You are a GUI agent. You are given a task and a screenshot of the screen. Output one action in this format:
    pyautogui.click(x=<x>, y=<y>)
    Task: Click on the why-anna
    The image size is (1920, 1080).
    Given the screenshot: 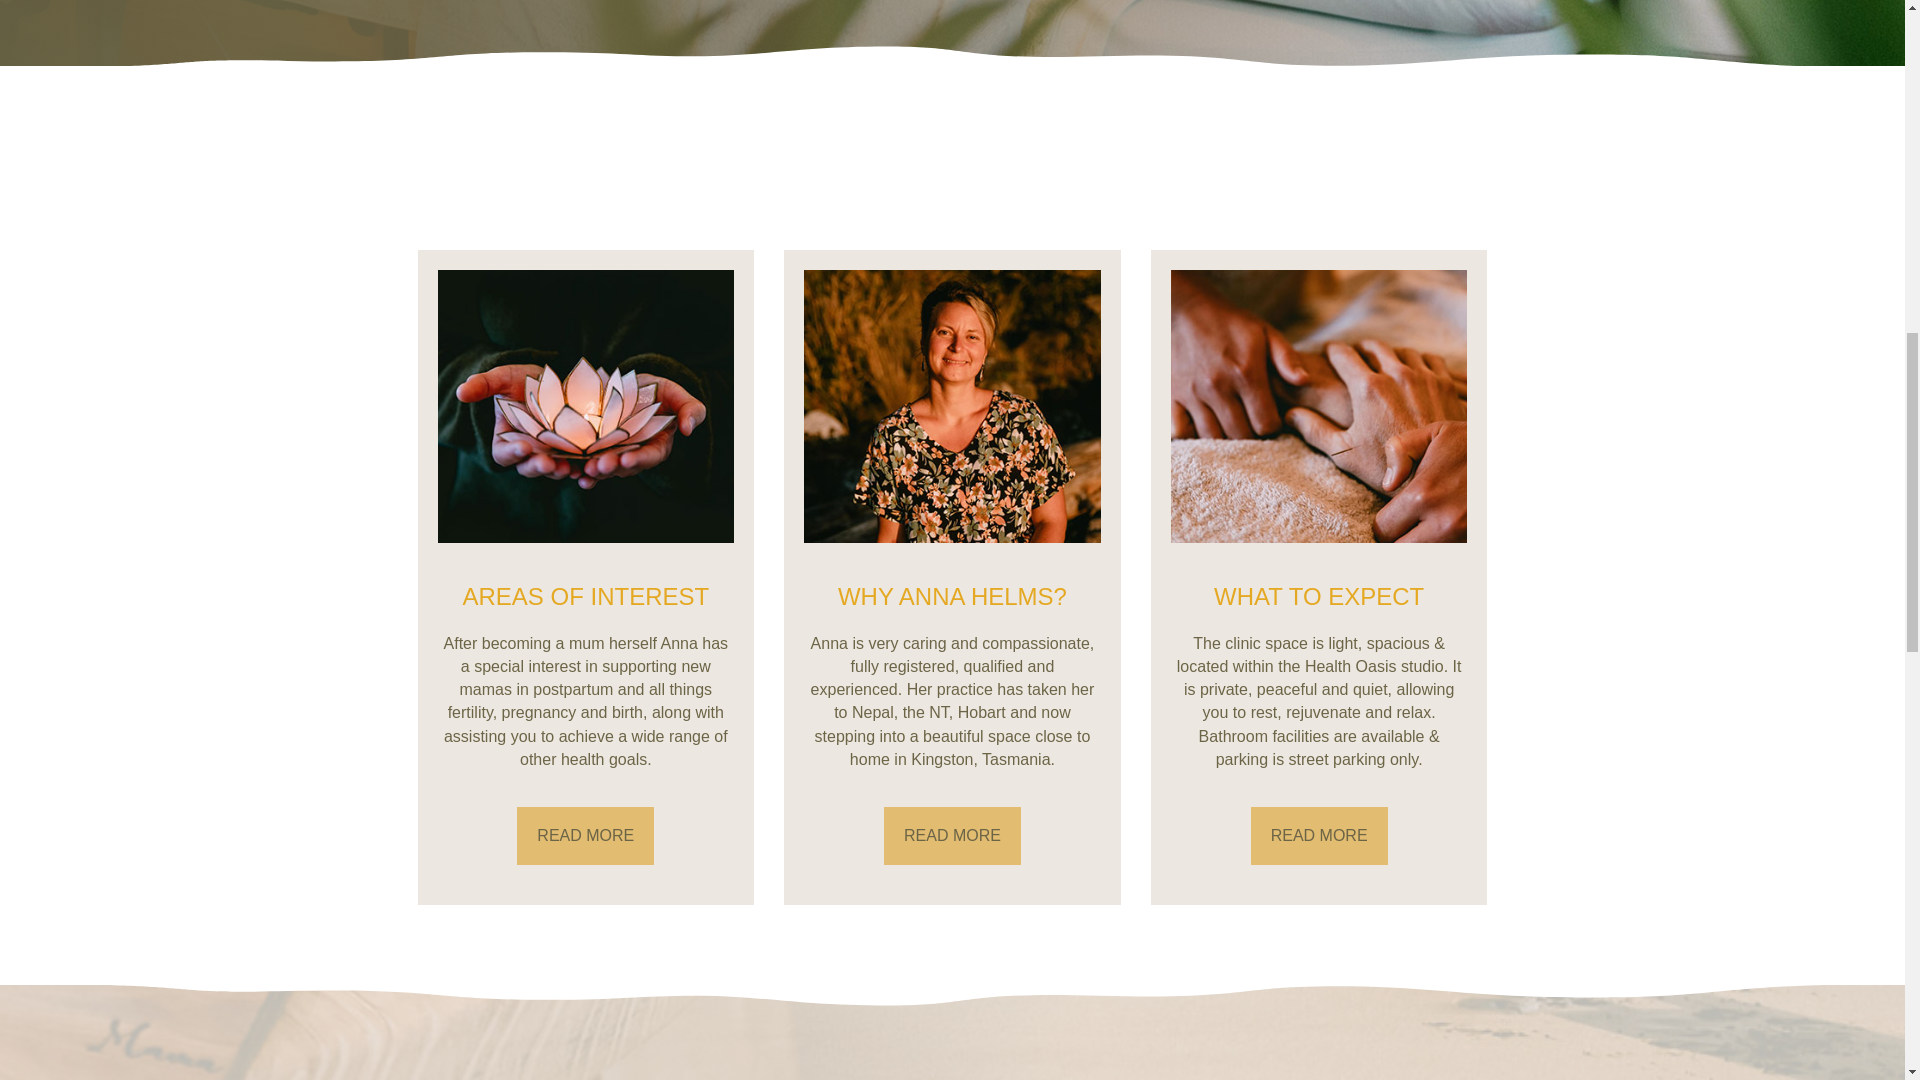 What is the action you would take?
    pyautogui.click(x=952, y=406)
    